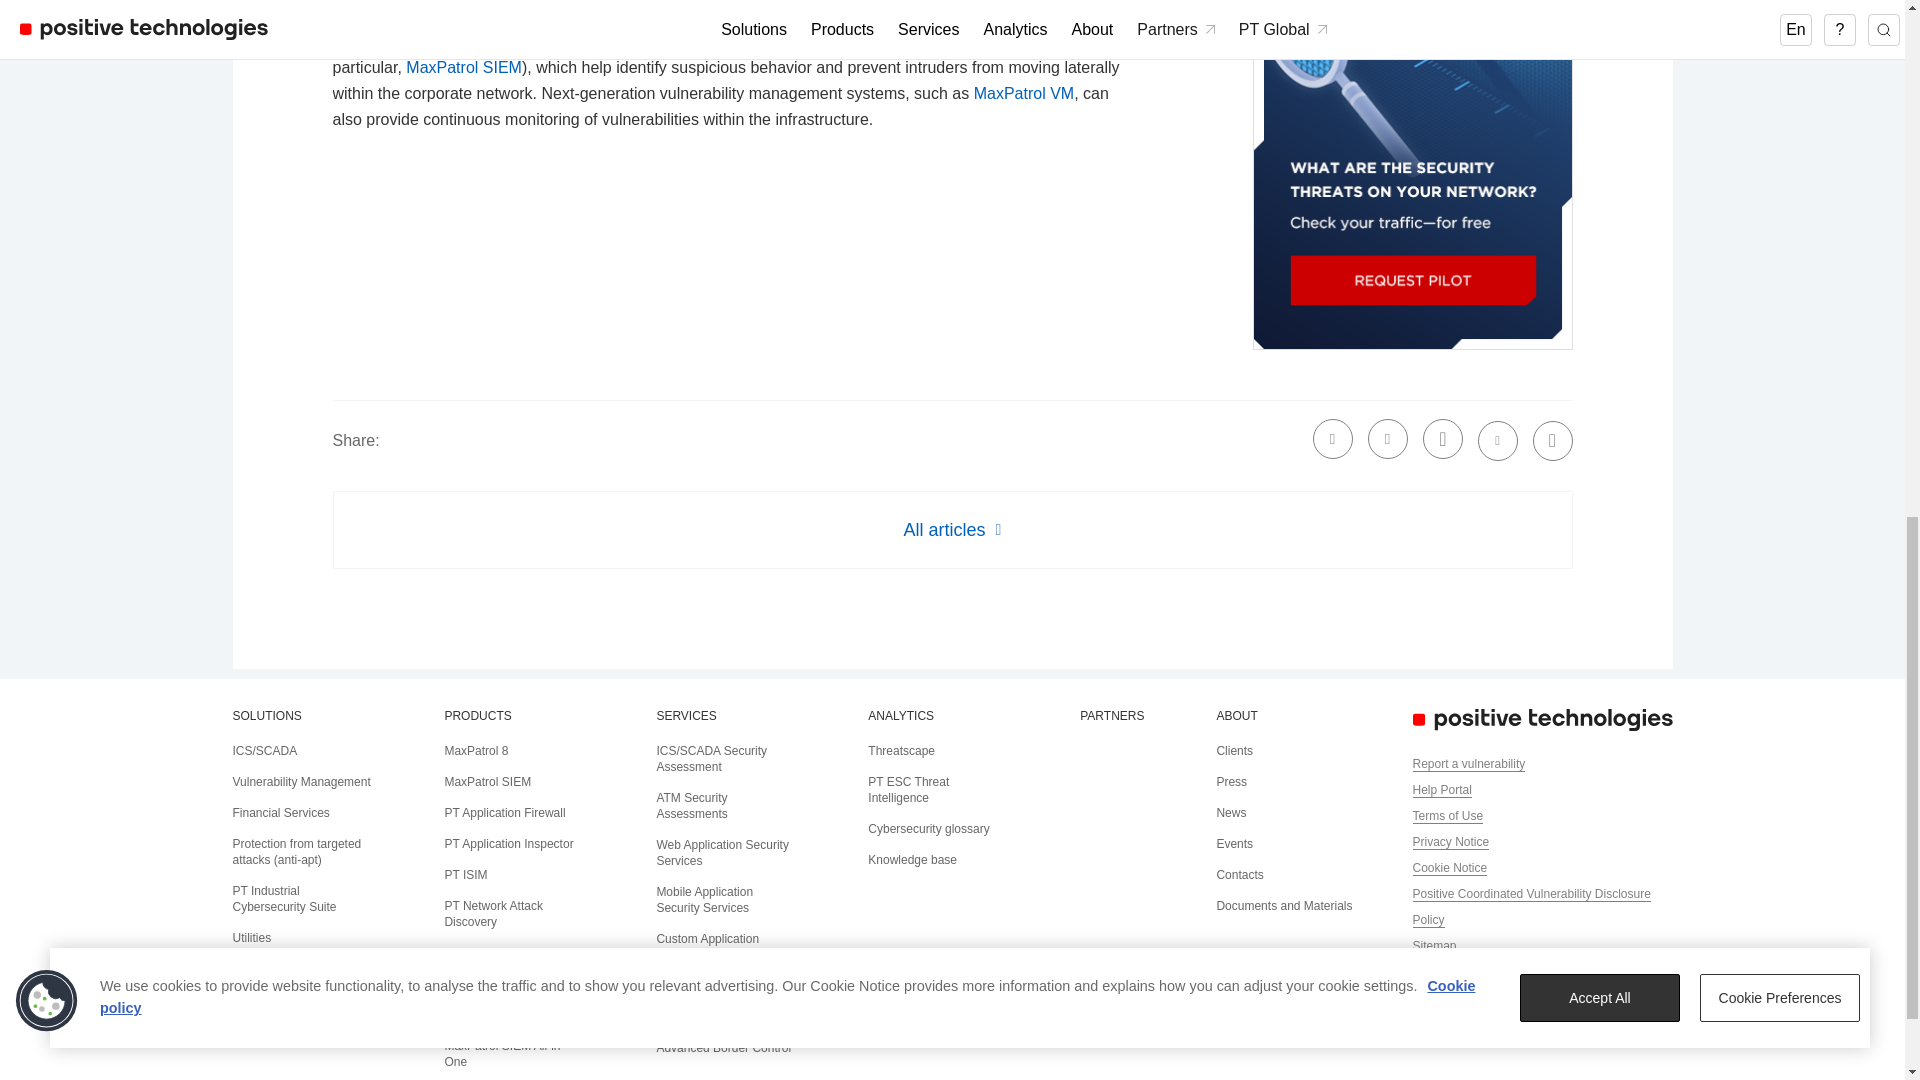 This screenshot has width=1920, height=1080. What do you see at coordinates (251, 938) in the screenshot?
I see `Utilities` at bounding box center [251, 938].